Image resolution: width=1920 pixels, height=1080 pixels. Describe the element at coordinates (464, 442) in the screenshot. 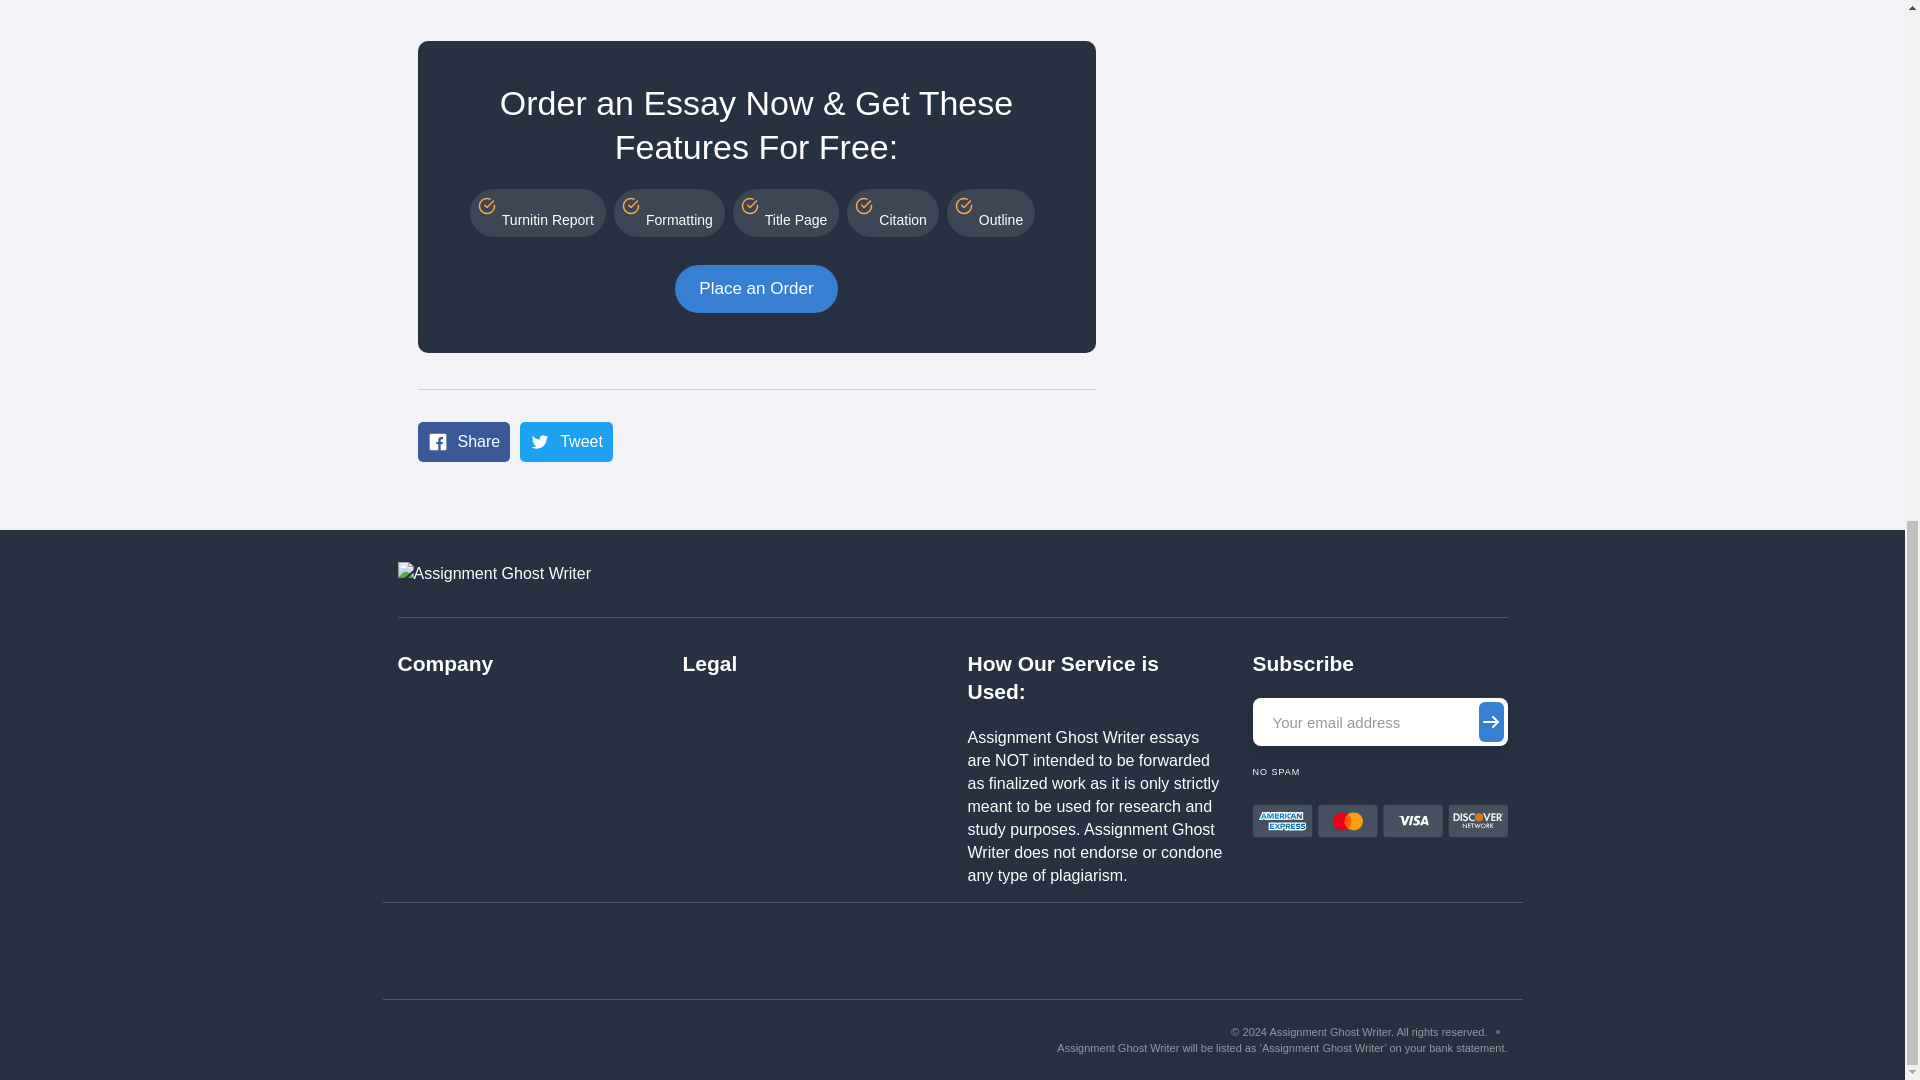

I see `Share` at that location.